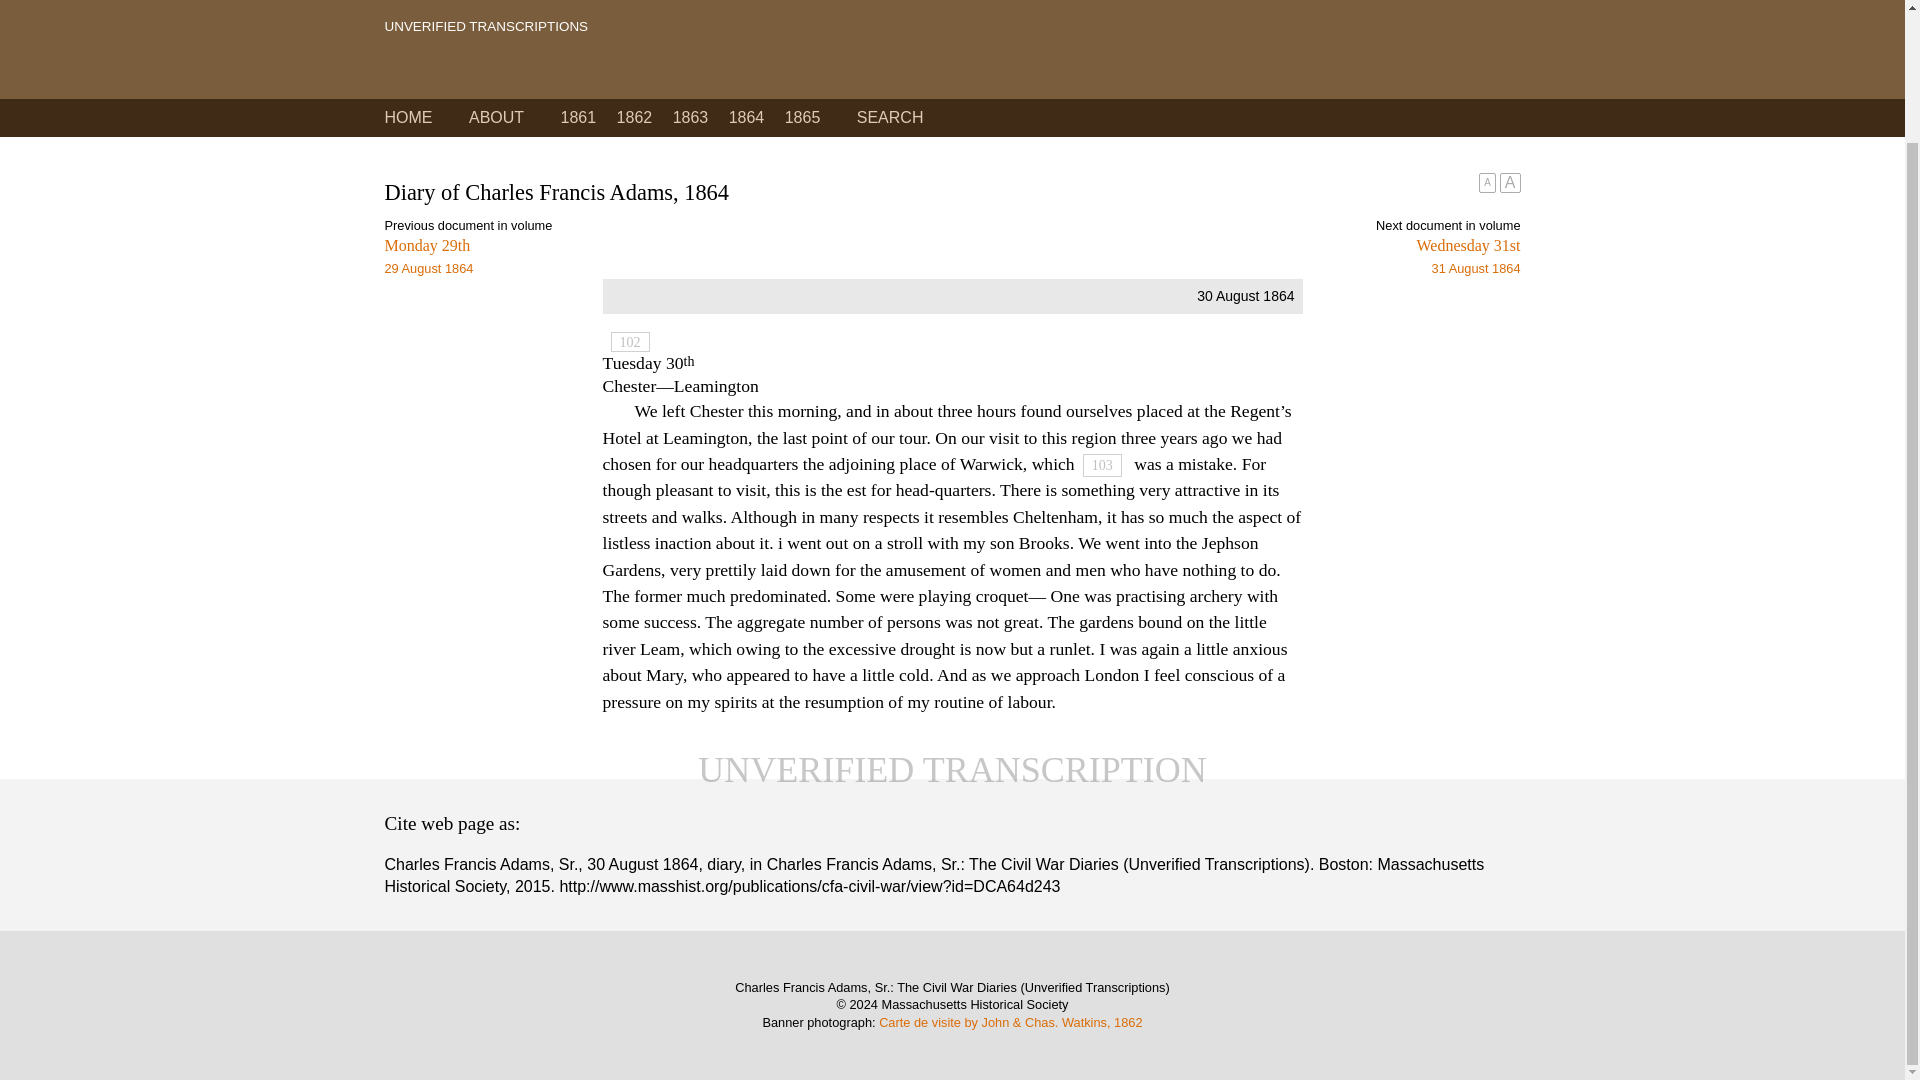 The height and width of the screenshot is (1080, 1920). What do you see at coordinates (1236, 257) in the screenshot?
I see `HOME` at bounding box center [1236, 257].